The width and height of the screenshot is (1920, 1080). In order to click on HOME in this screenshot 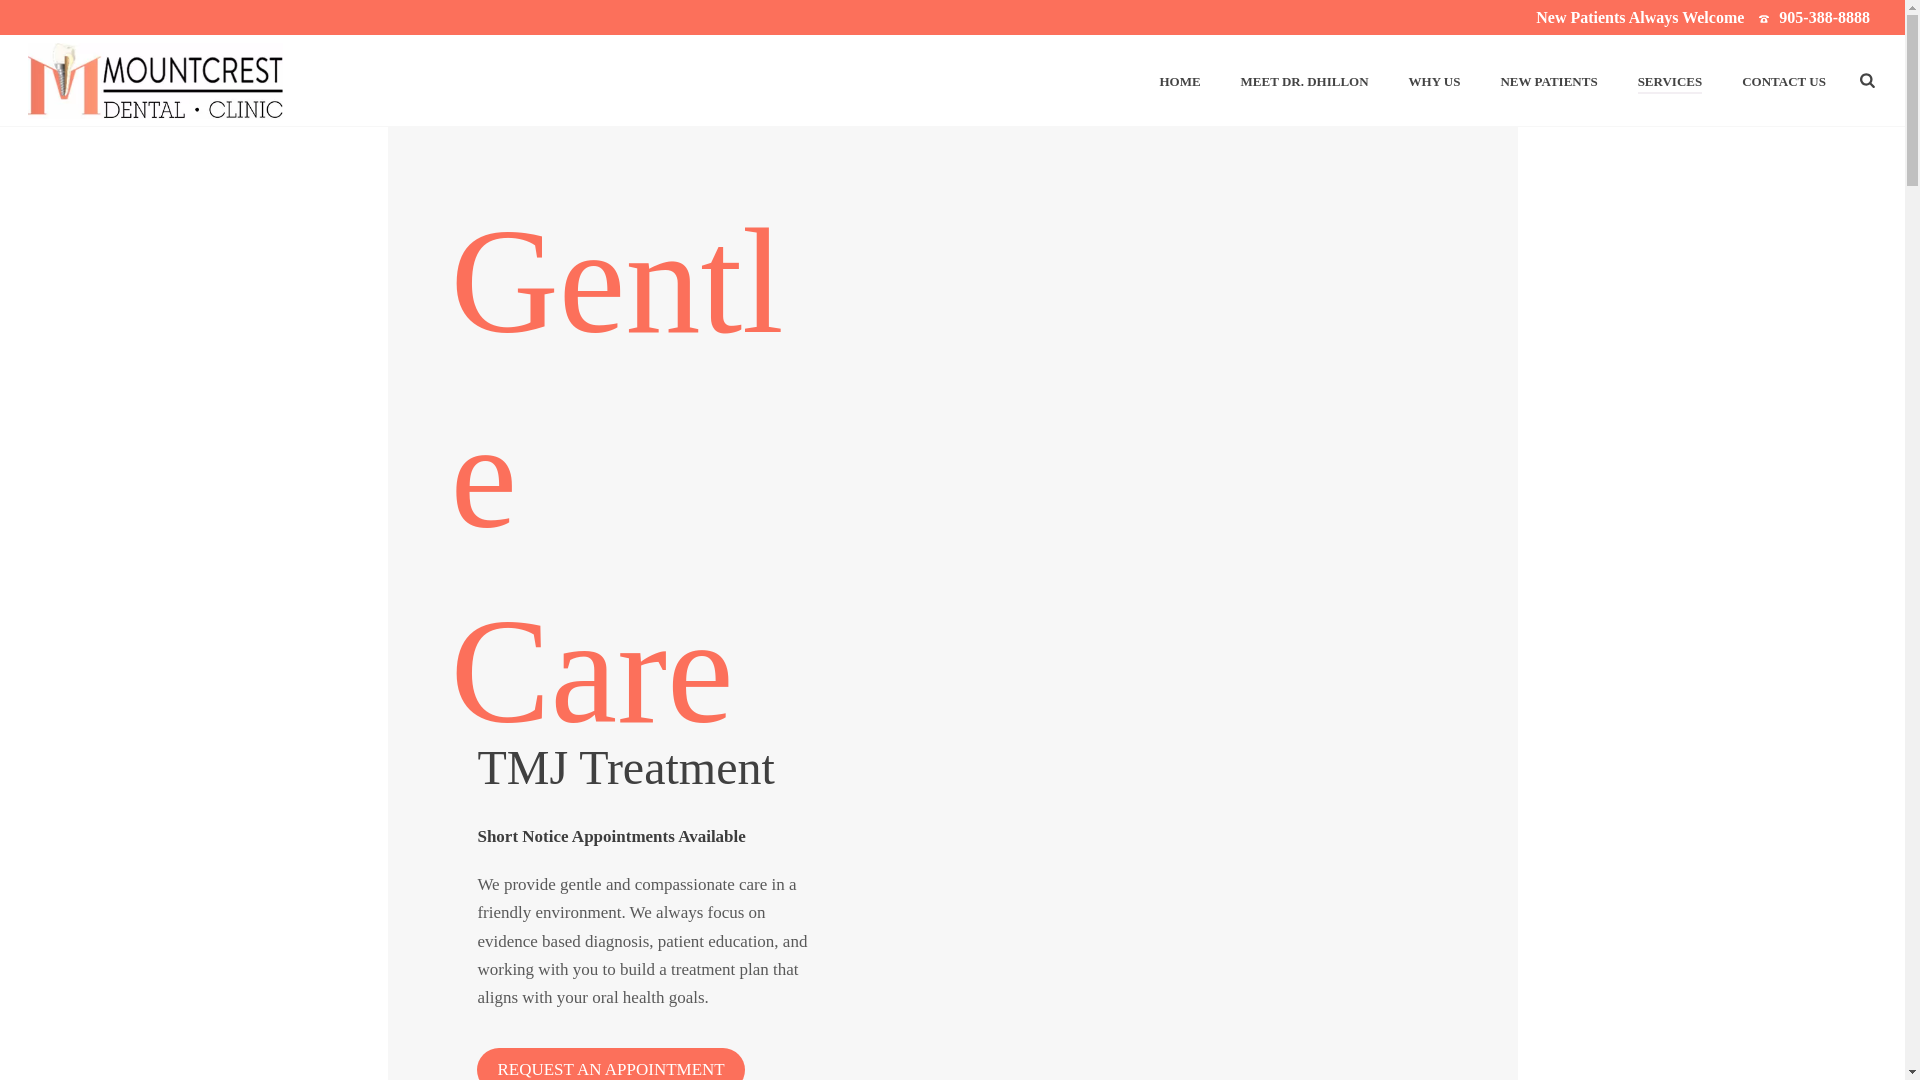, I will do `click(1178, 82)`.